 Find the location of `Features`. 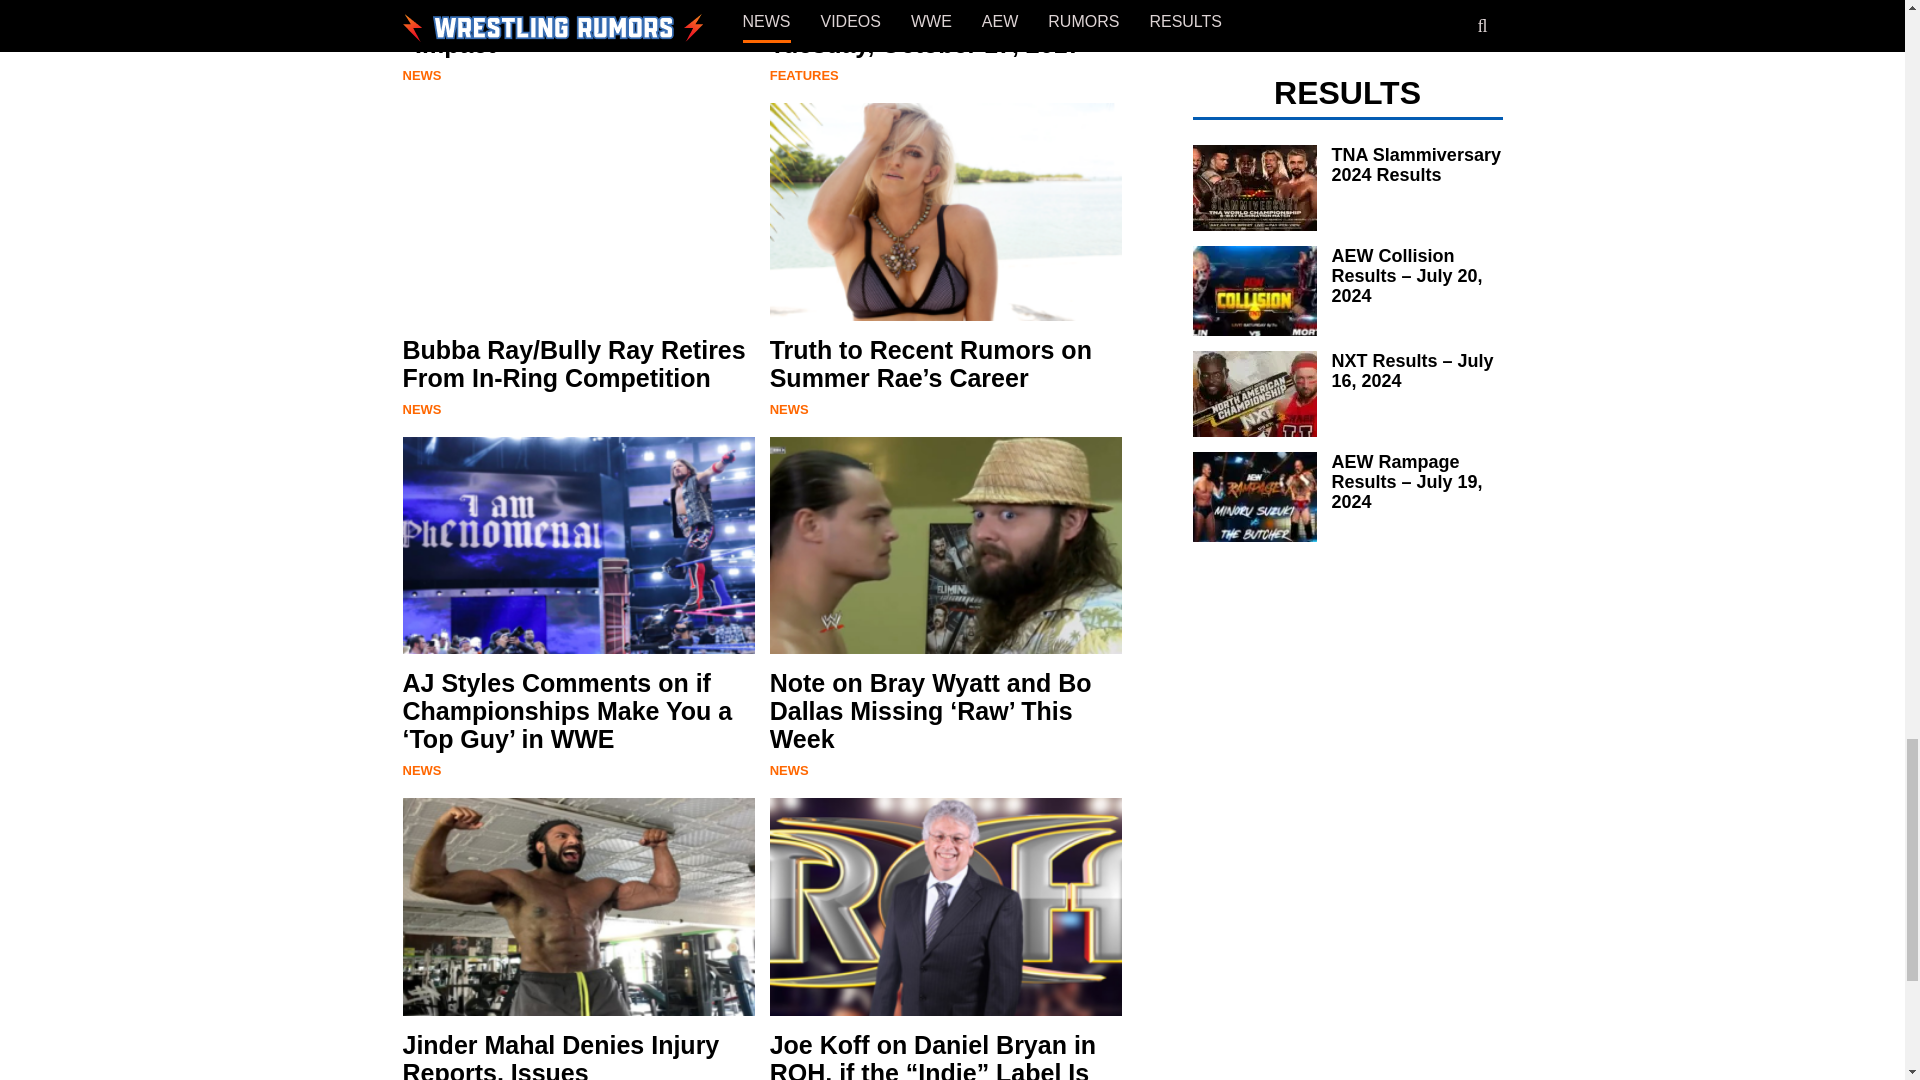

Features is located at coordinates (804, 76).